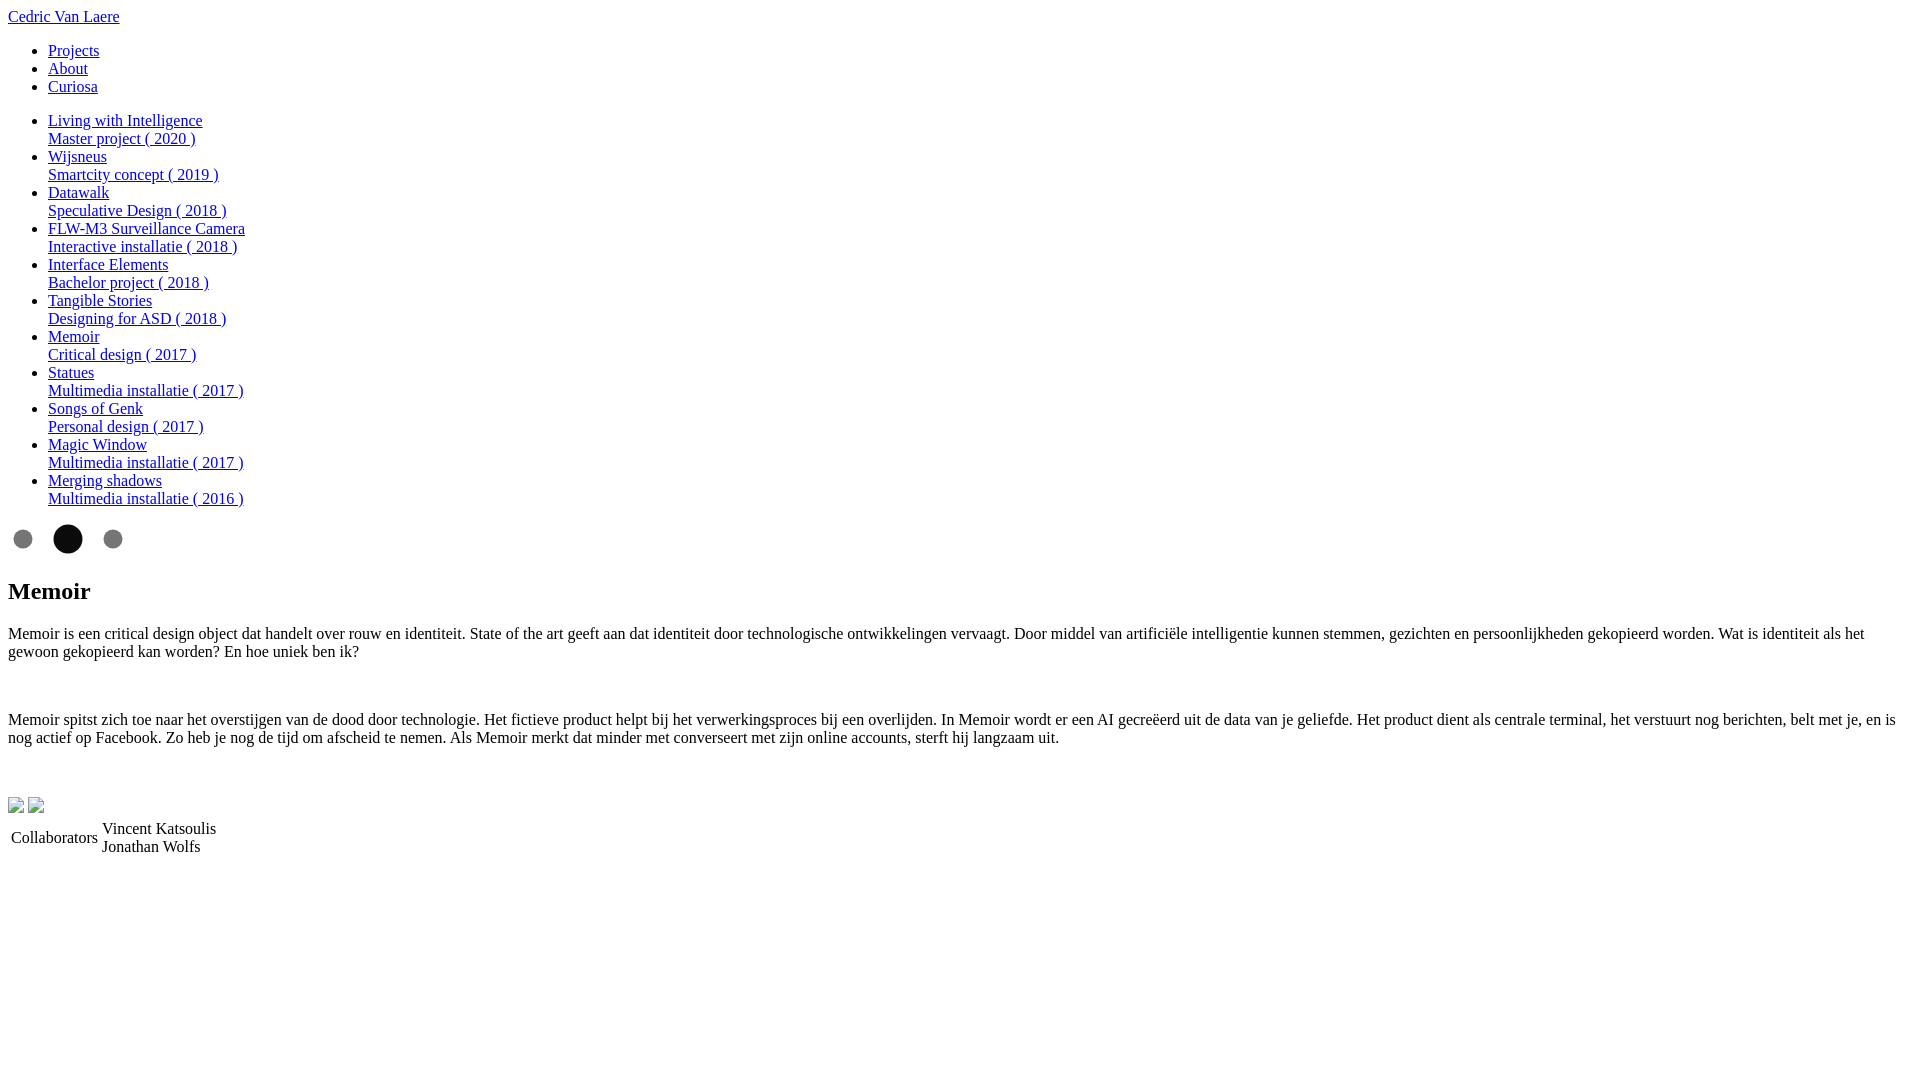 This screenshot has height=1080, width=1920. Describe the element at coordinates (137, 318) in the screenshot. I see `Designing for ASD ( 2018 )` at that location.